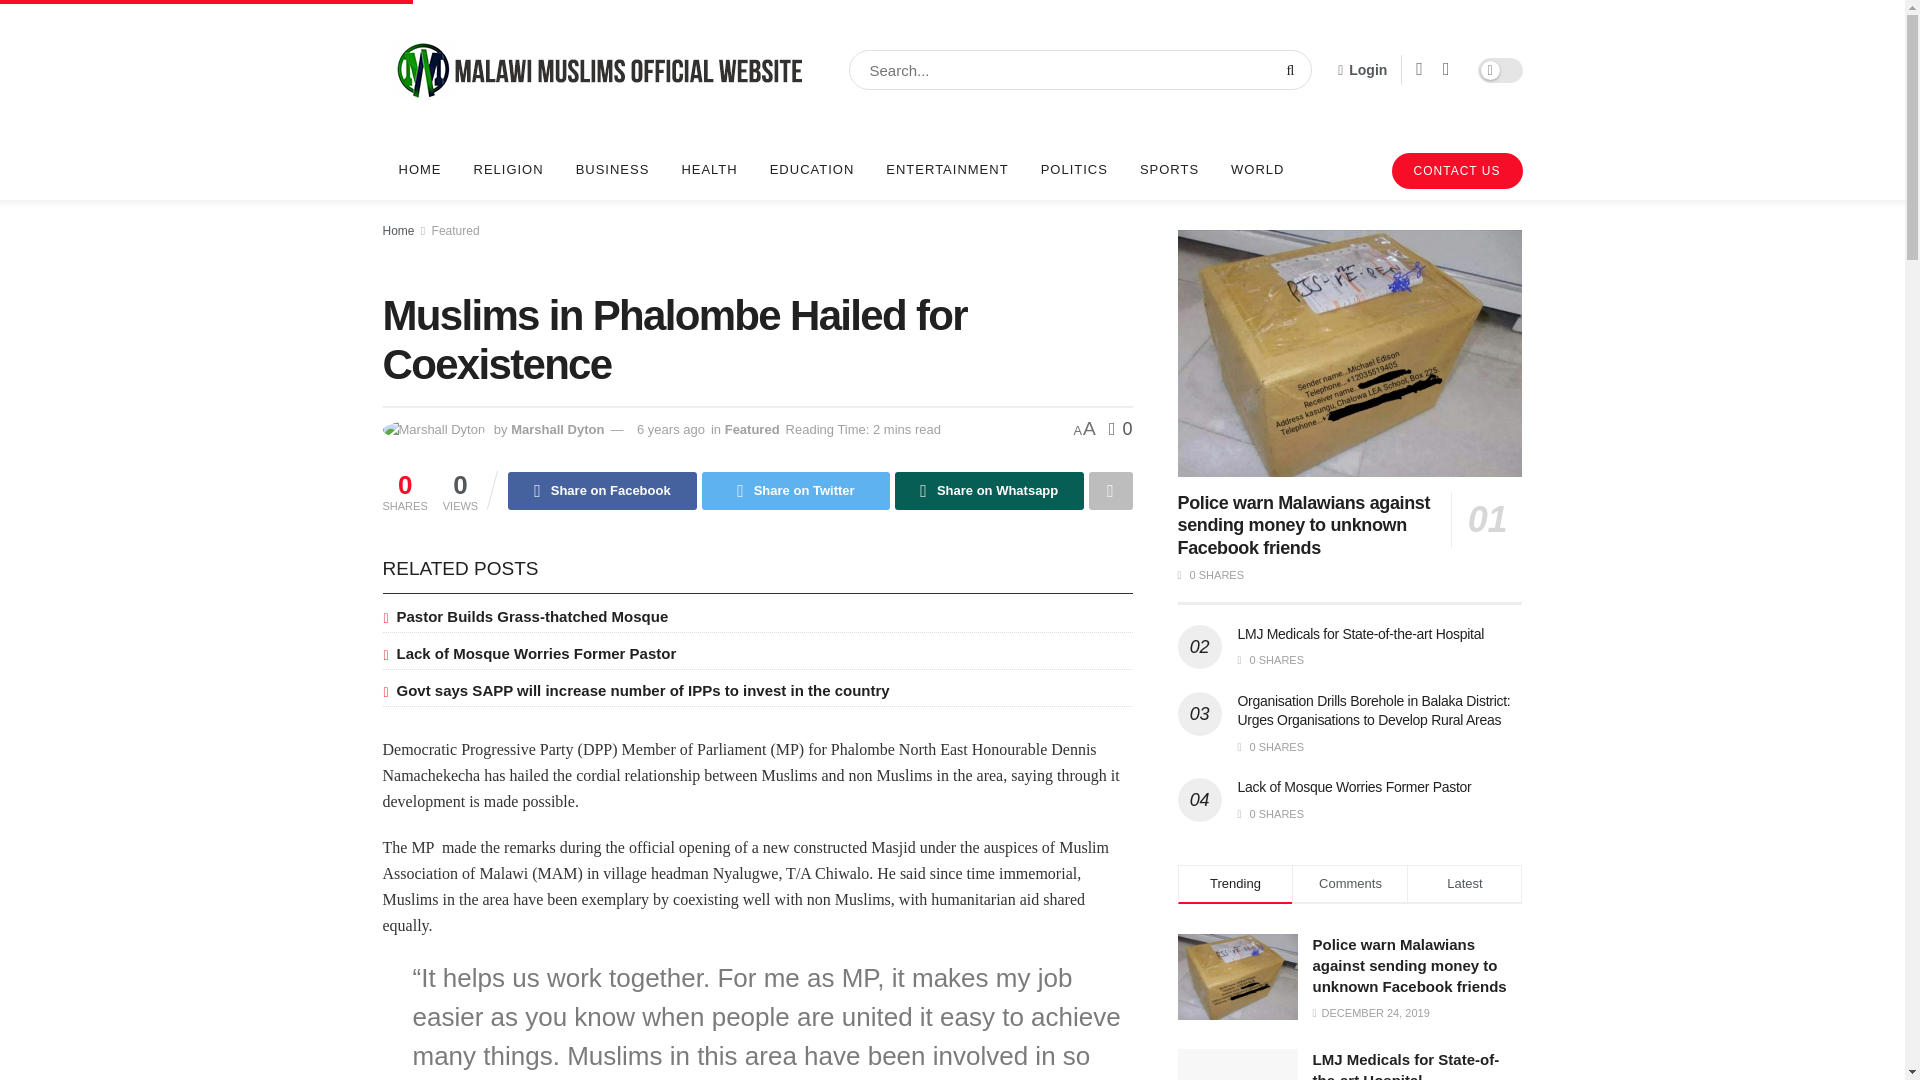 The width and height of the screenshot is (1920, 1080). What do you see at coordinates (812, 170) in the screenshot?
I see `EDUCATION` at bounding box center [812, 170].